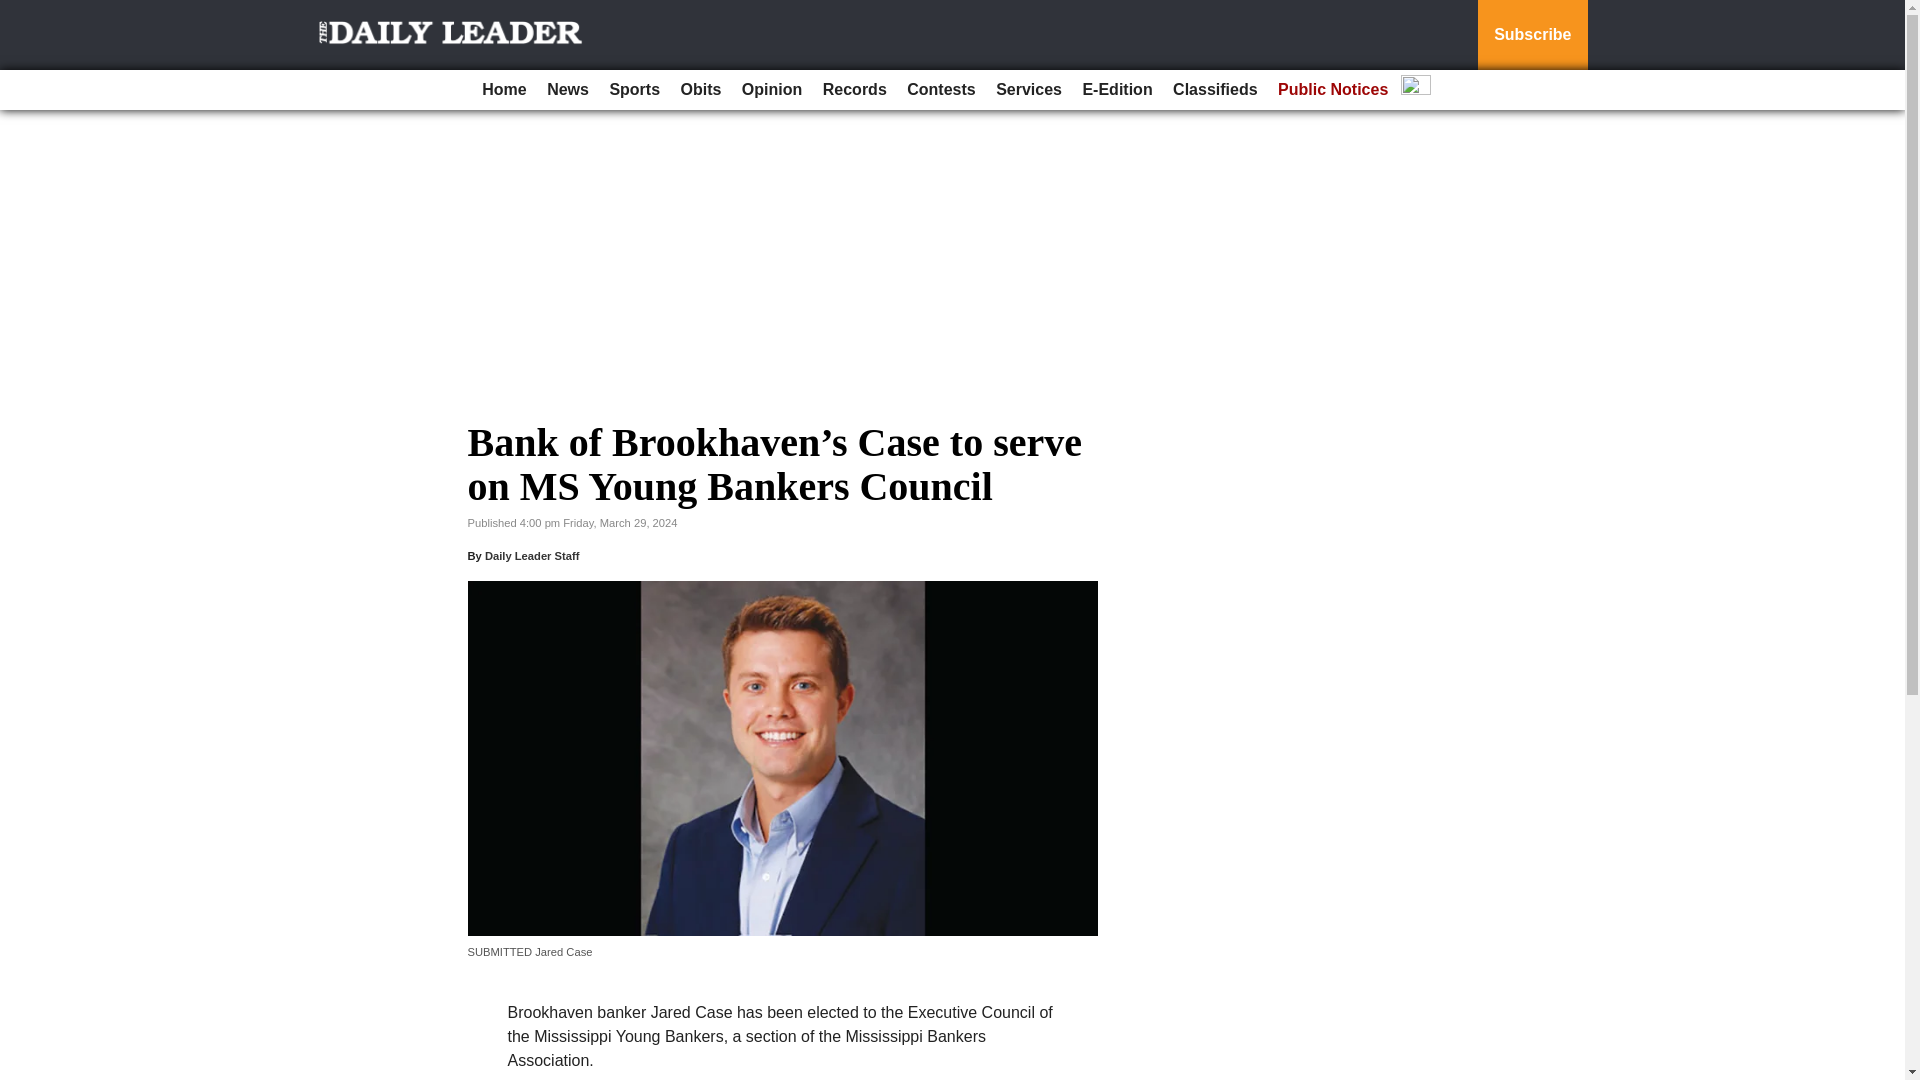 This screenshot has height=1080, width=1920. I want to click on Obits, so click(701, 90).